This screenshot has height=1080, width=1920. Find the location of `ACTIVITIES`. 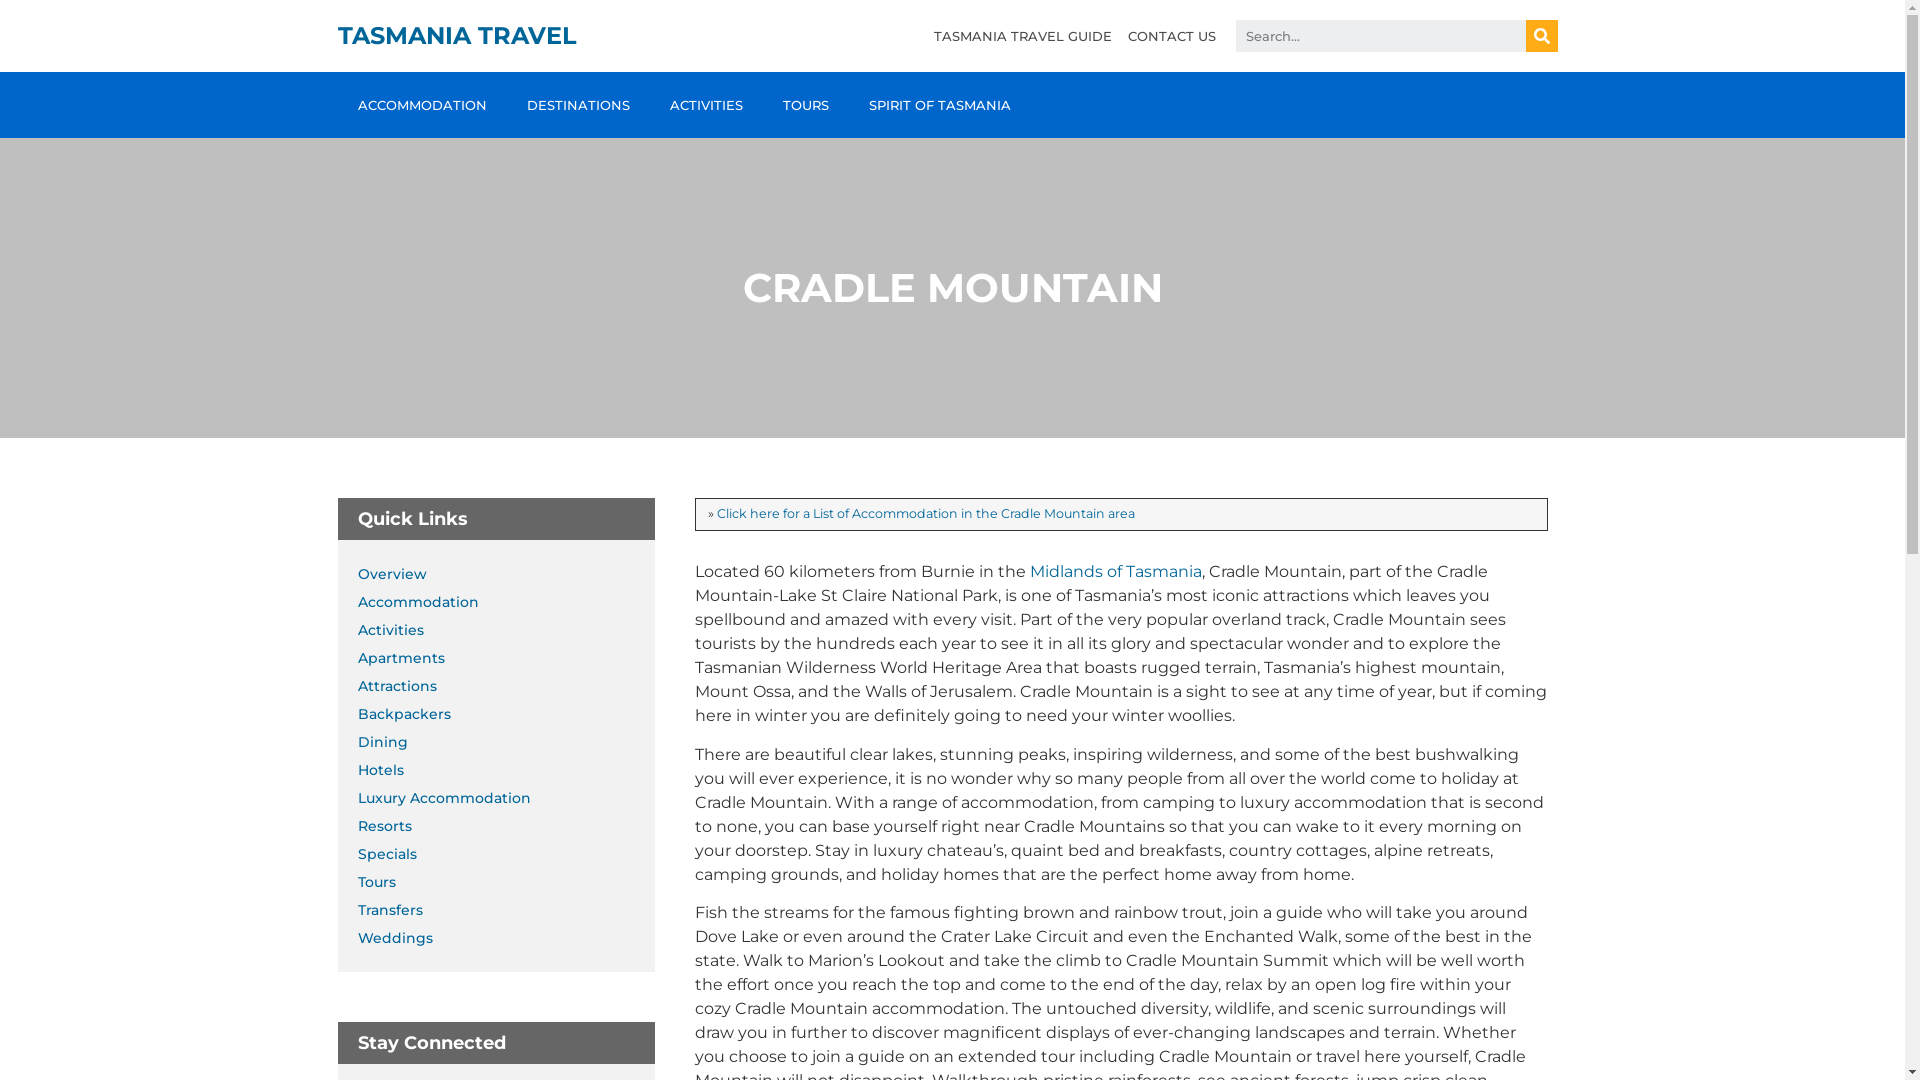

ACTIVITIES is located at coordinates (706, 105).